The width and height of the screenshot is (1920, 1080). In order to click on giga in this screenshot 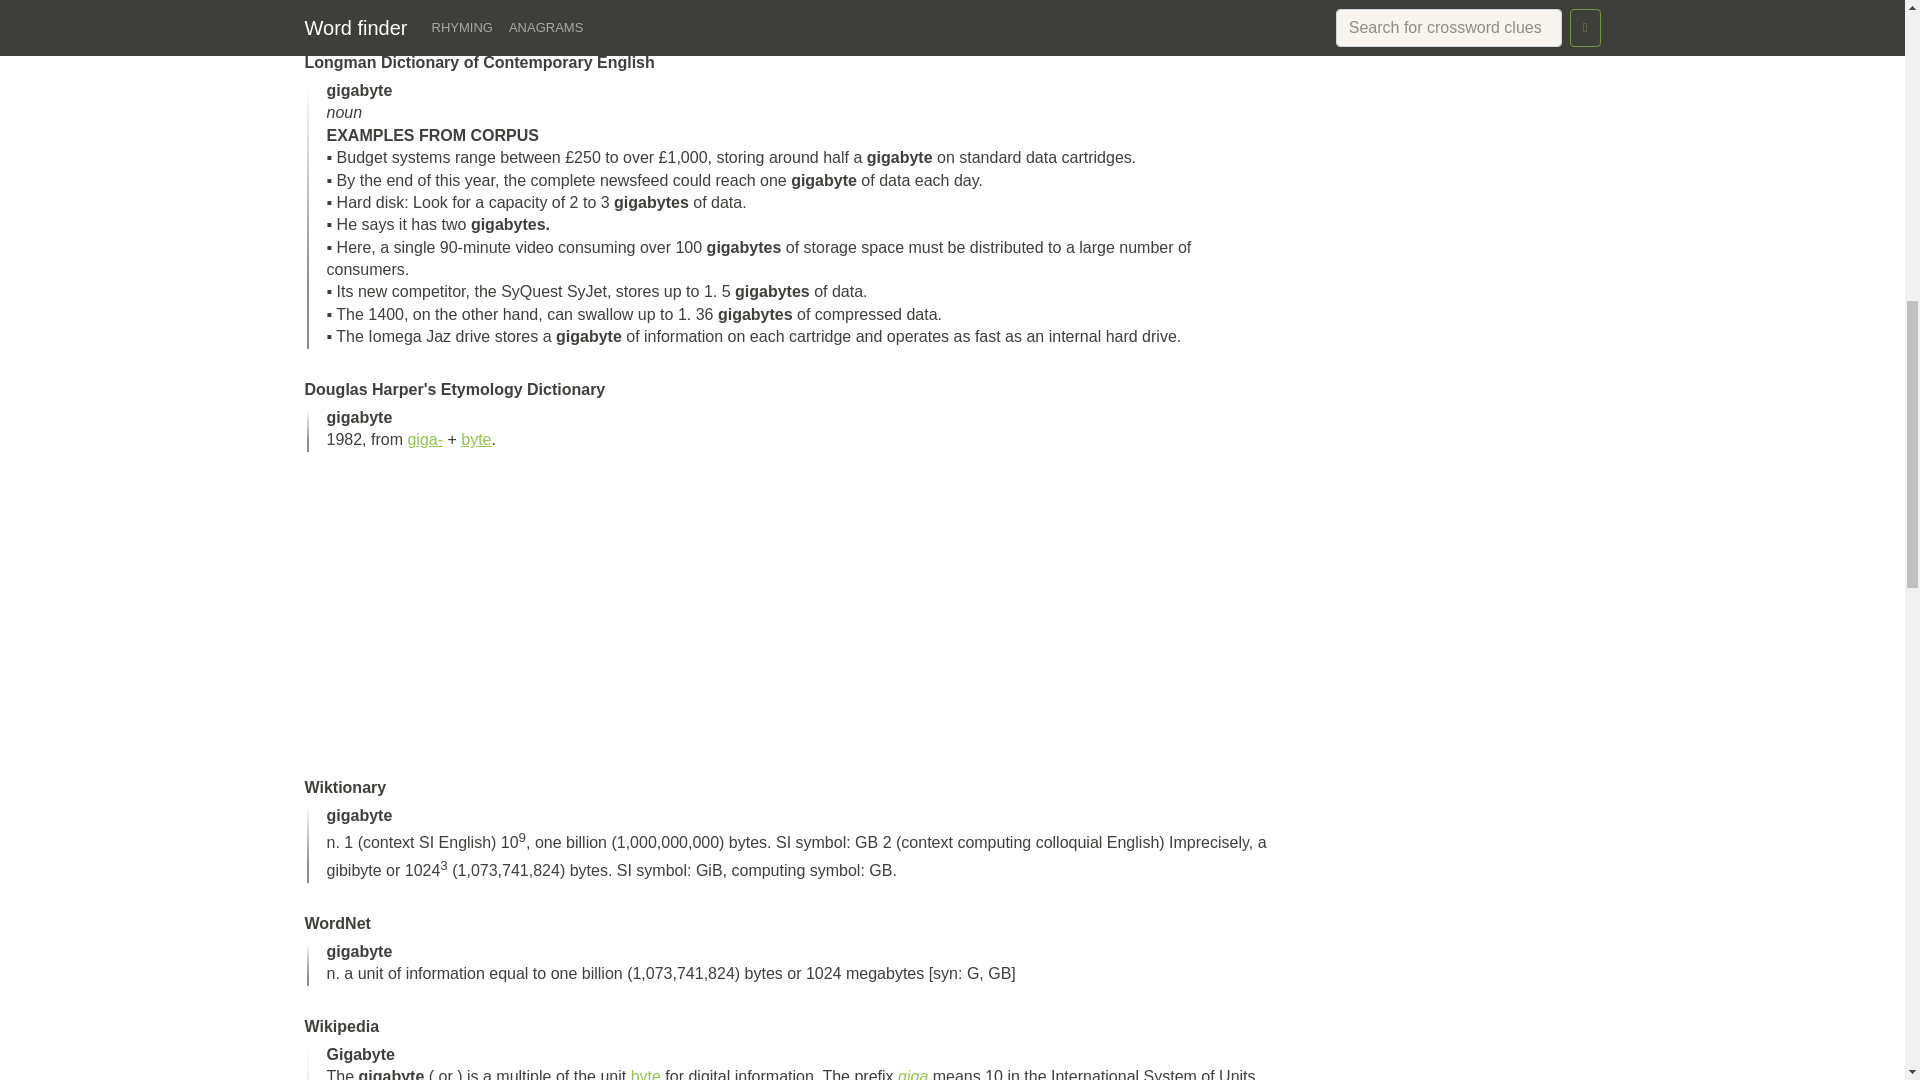, I will do `click(912, 1074)`.